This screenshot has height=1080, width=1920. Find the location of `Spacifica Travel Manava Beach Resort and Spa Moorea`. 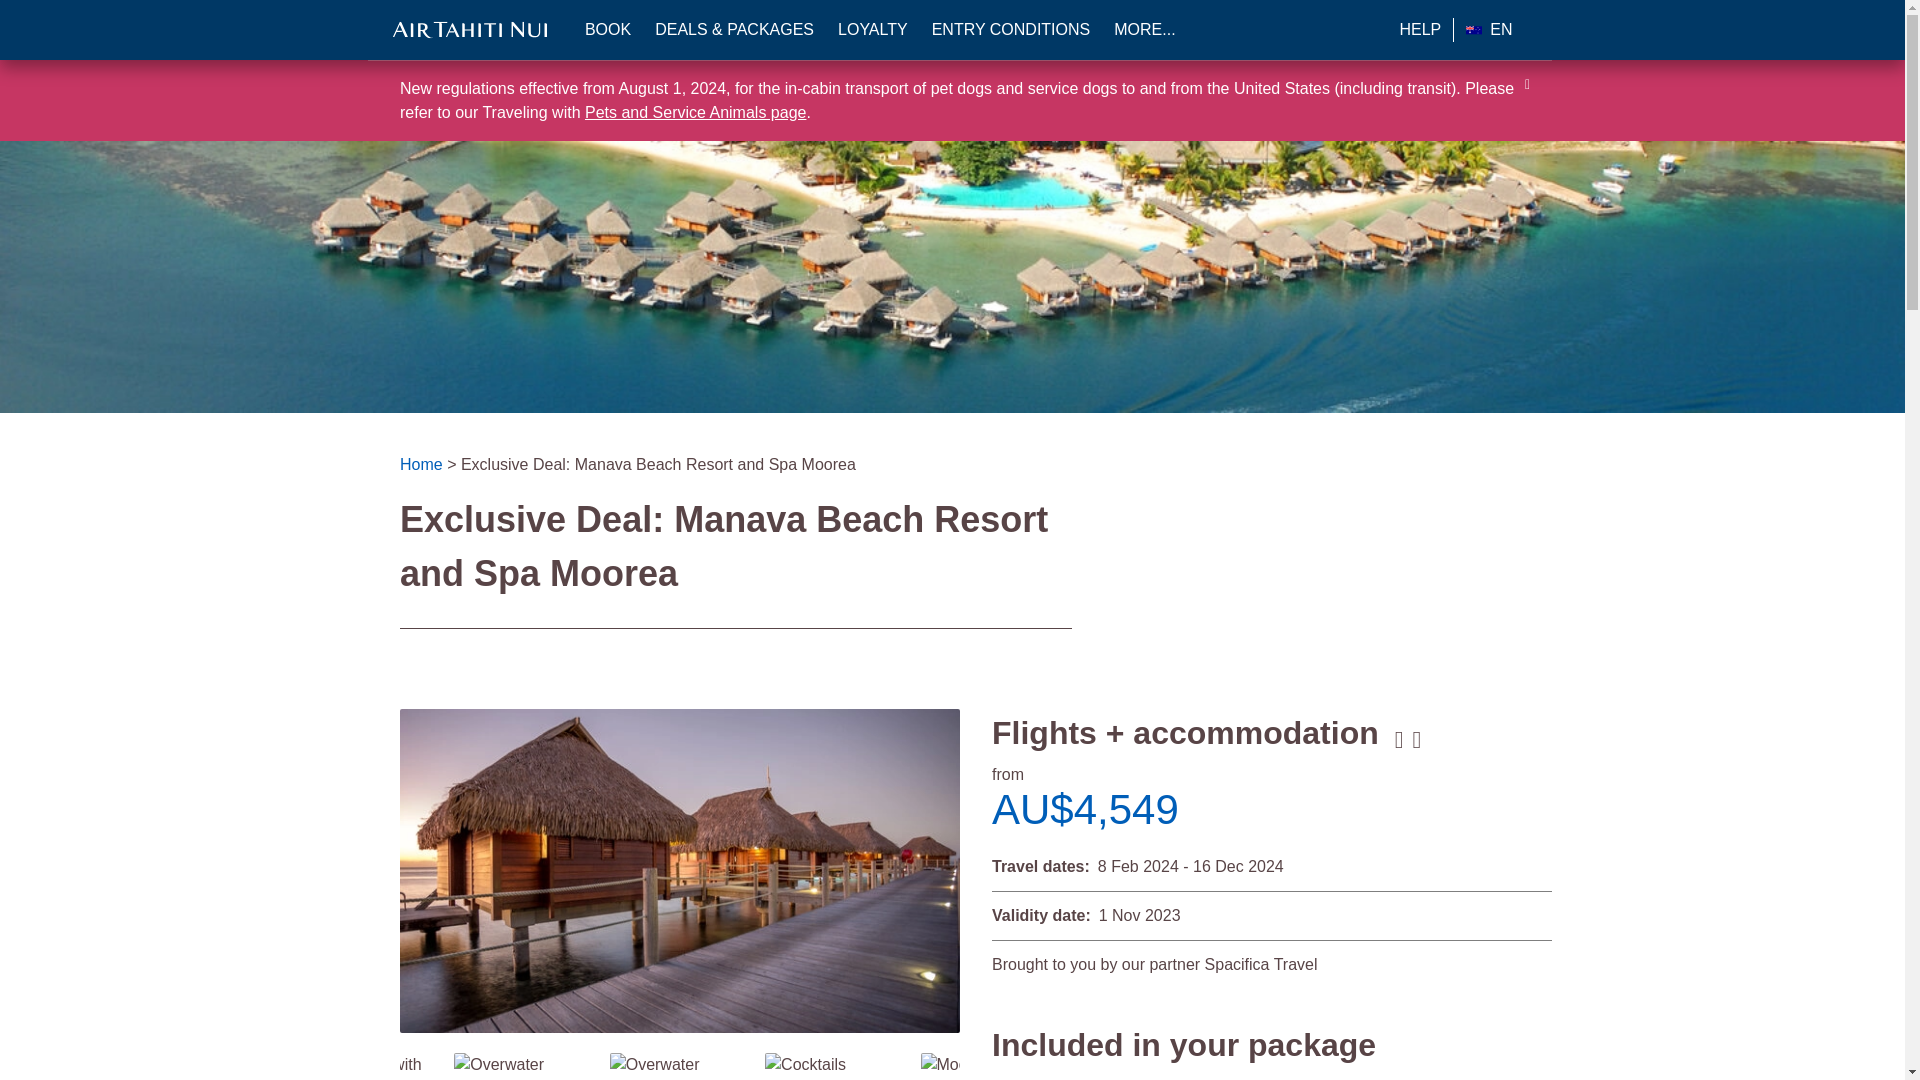

Spacifica Travel Manava Beach Resort and Spa Moorea is located at coordinates (680, 870).